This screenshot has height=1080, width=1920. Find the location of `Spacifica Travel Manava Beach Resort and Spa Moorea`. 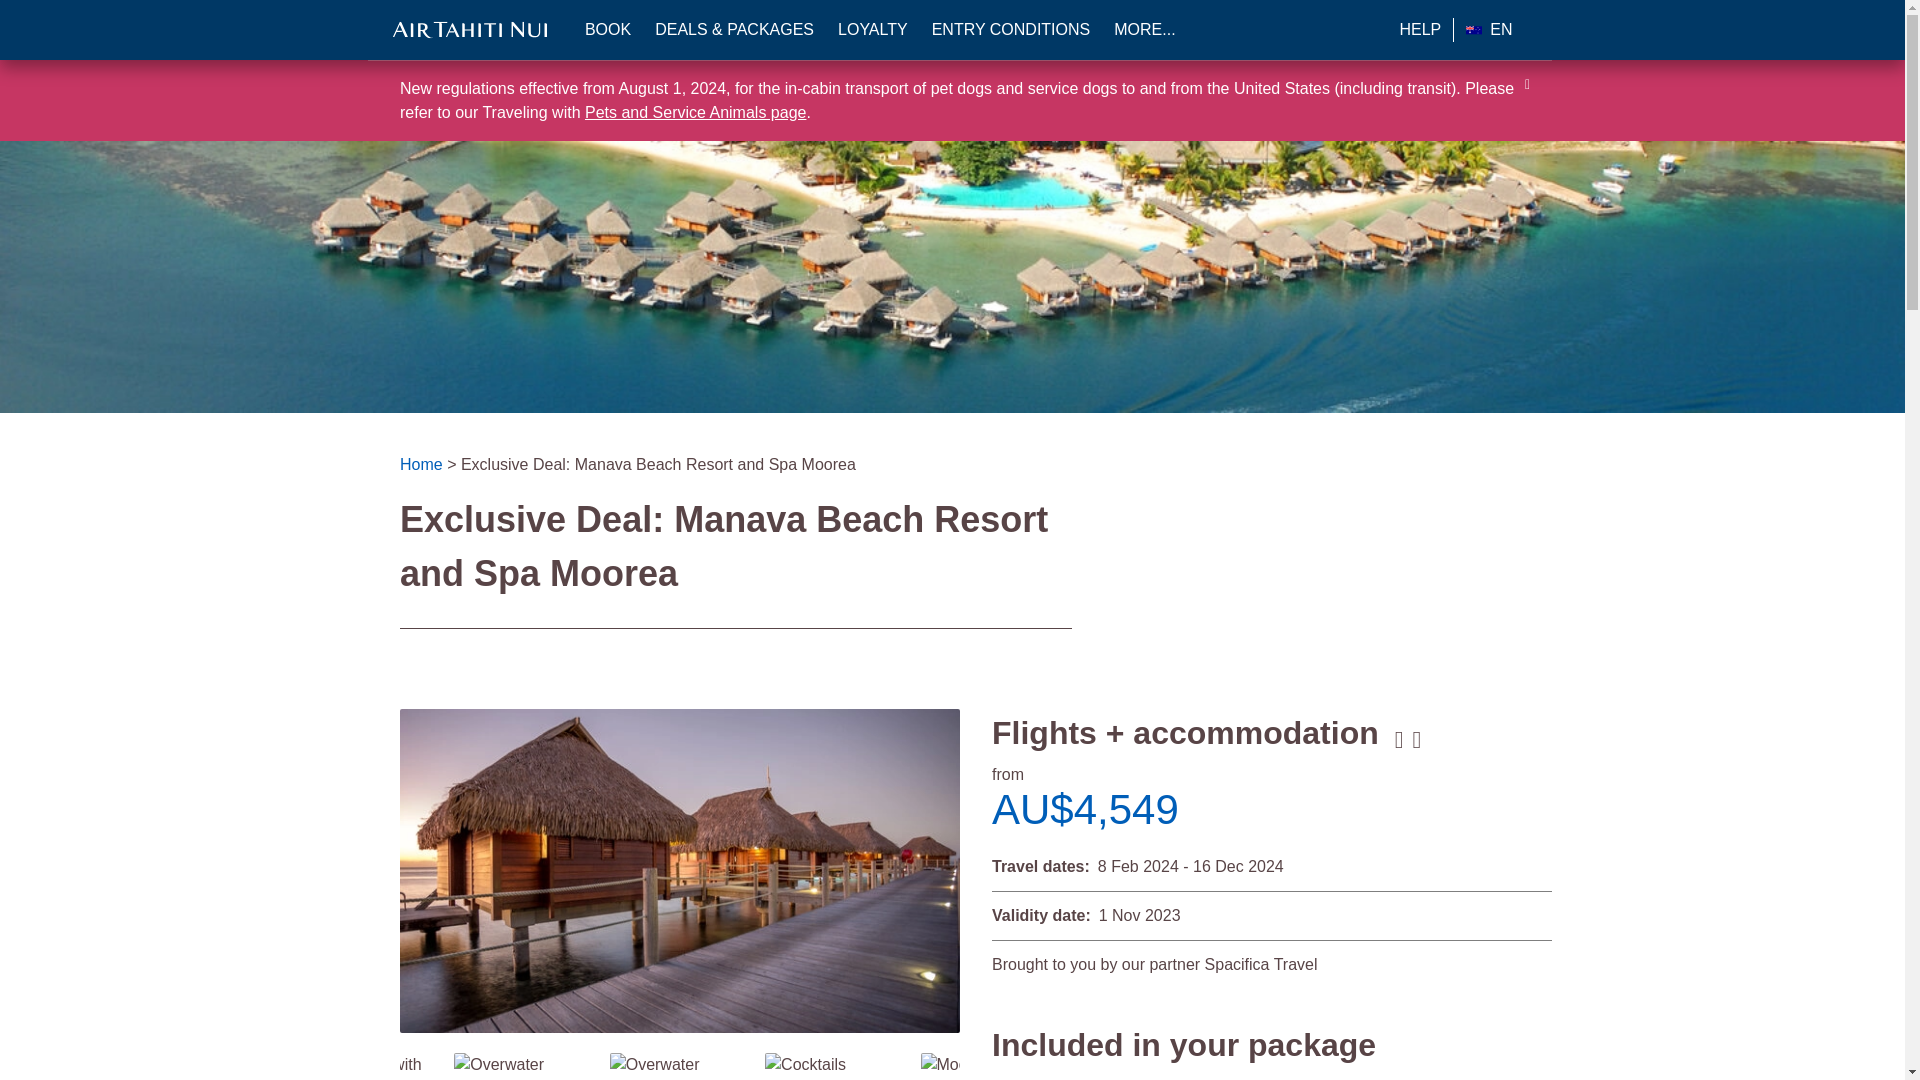

Spacifica Travel Manava Beach Resort and Spa Moorea is located at coordinates (680, 870).